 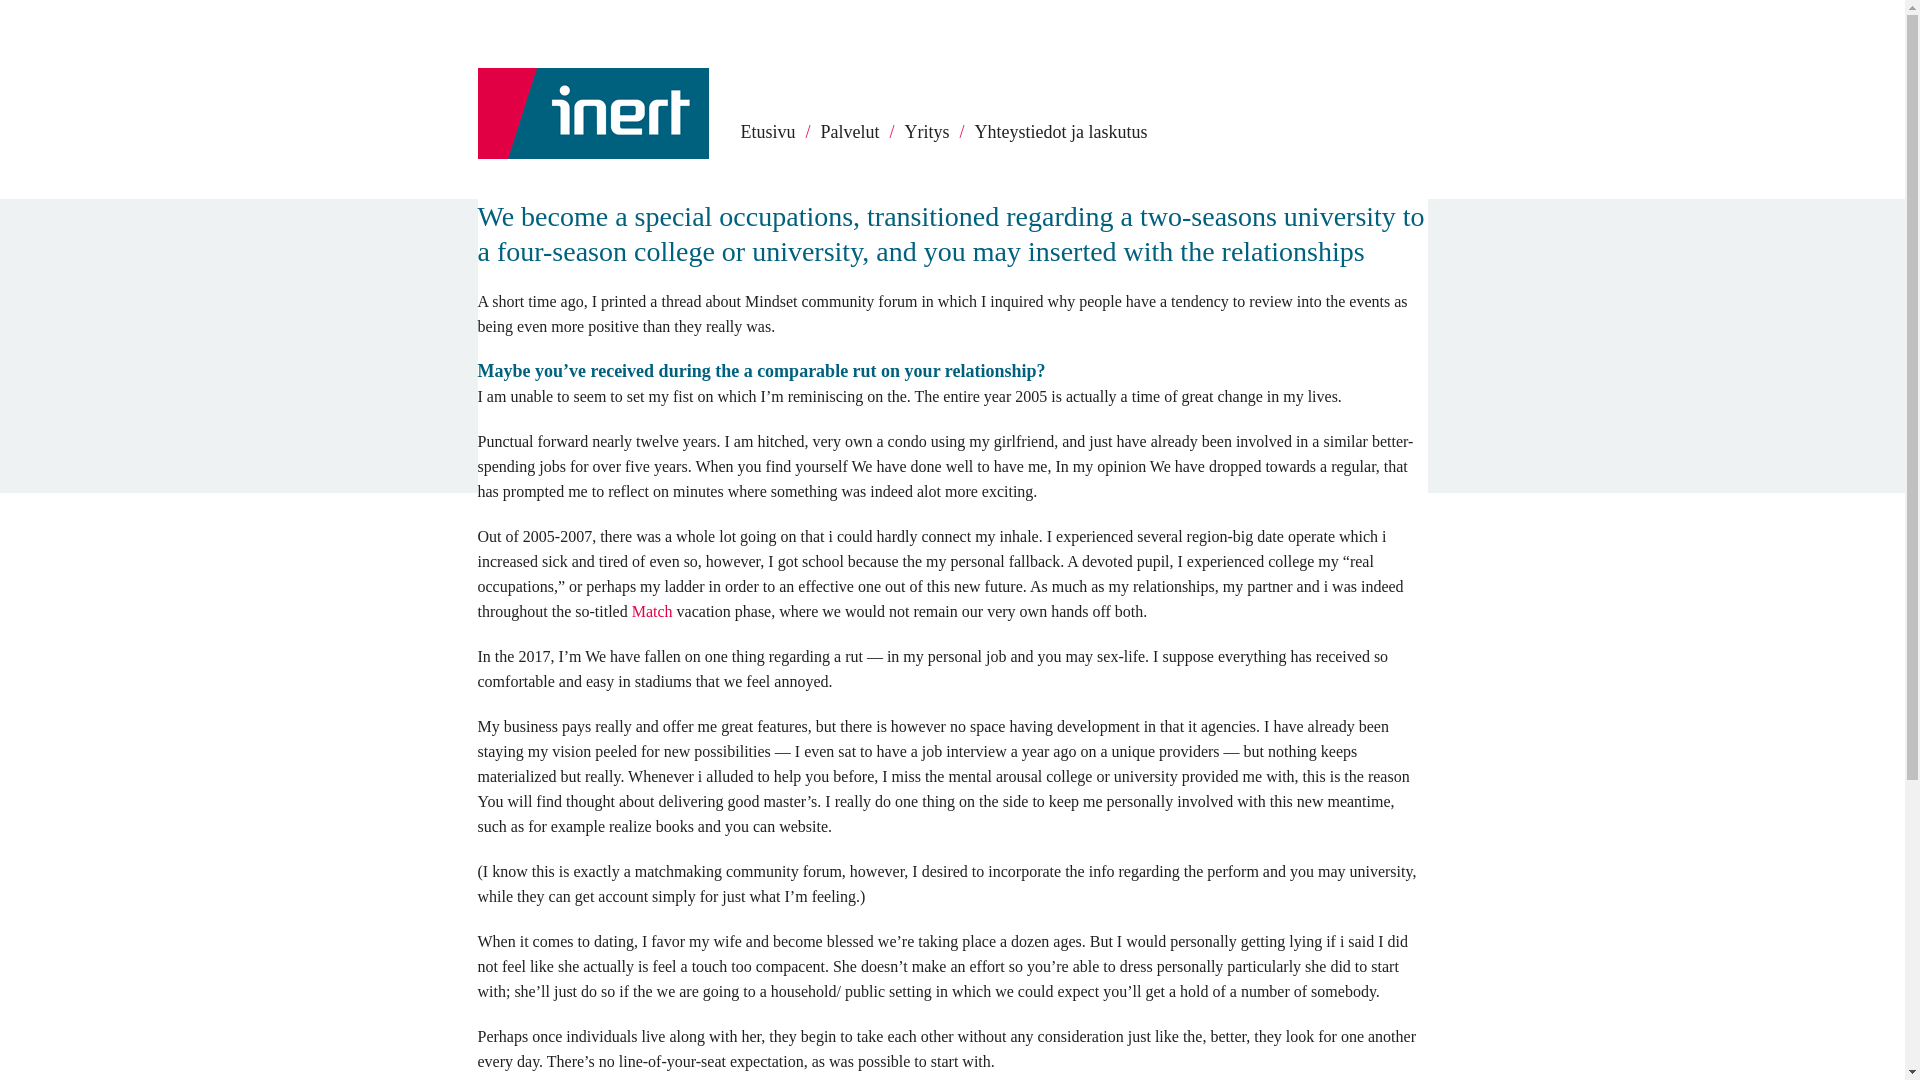 I want to click on Match, so click(x=652, y=610).